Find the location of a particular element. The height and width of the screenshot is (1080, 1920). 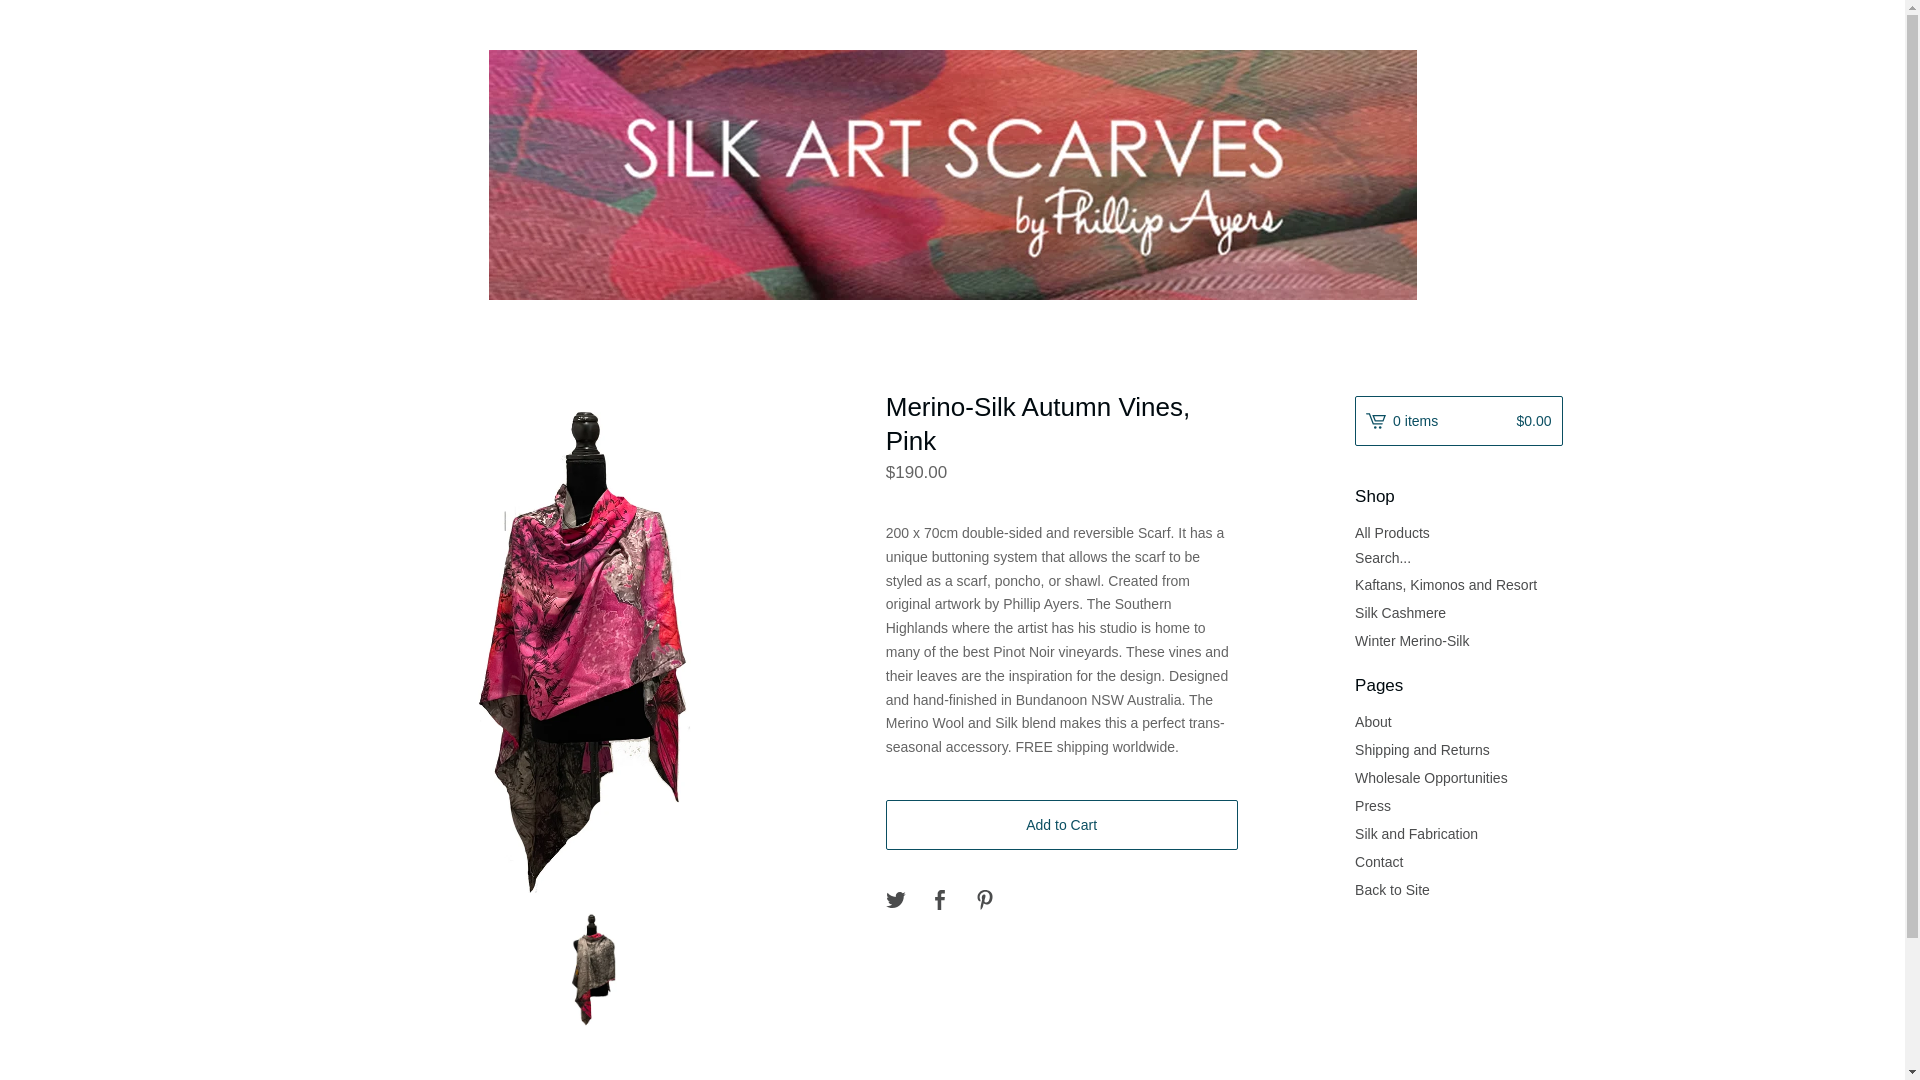

View Silk and Fabrication is located at coordinates (1458, 833).